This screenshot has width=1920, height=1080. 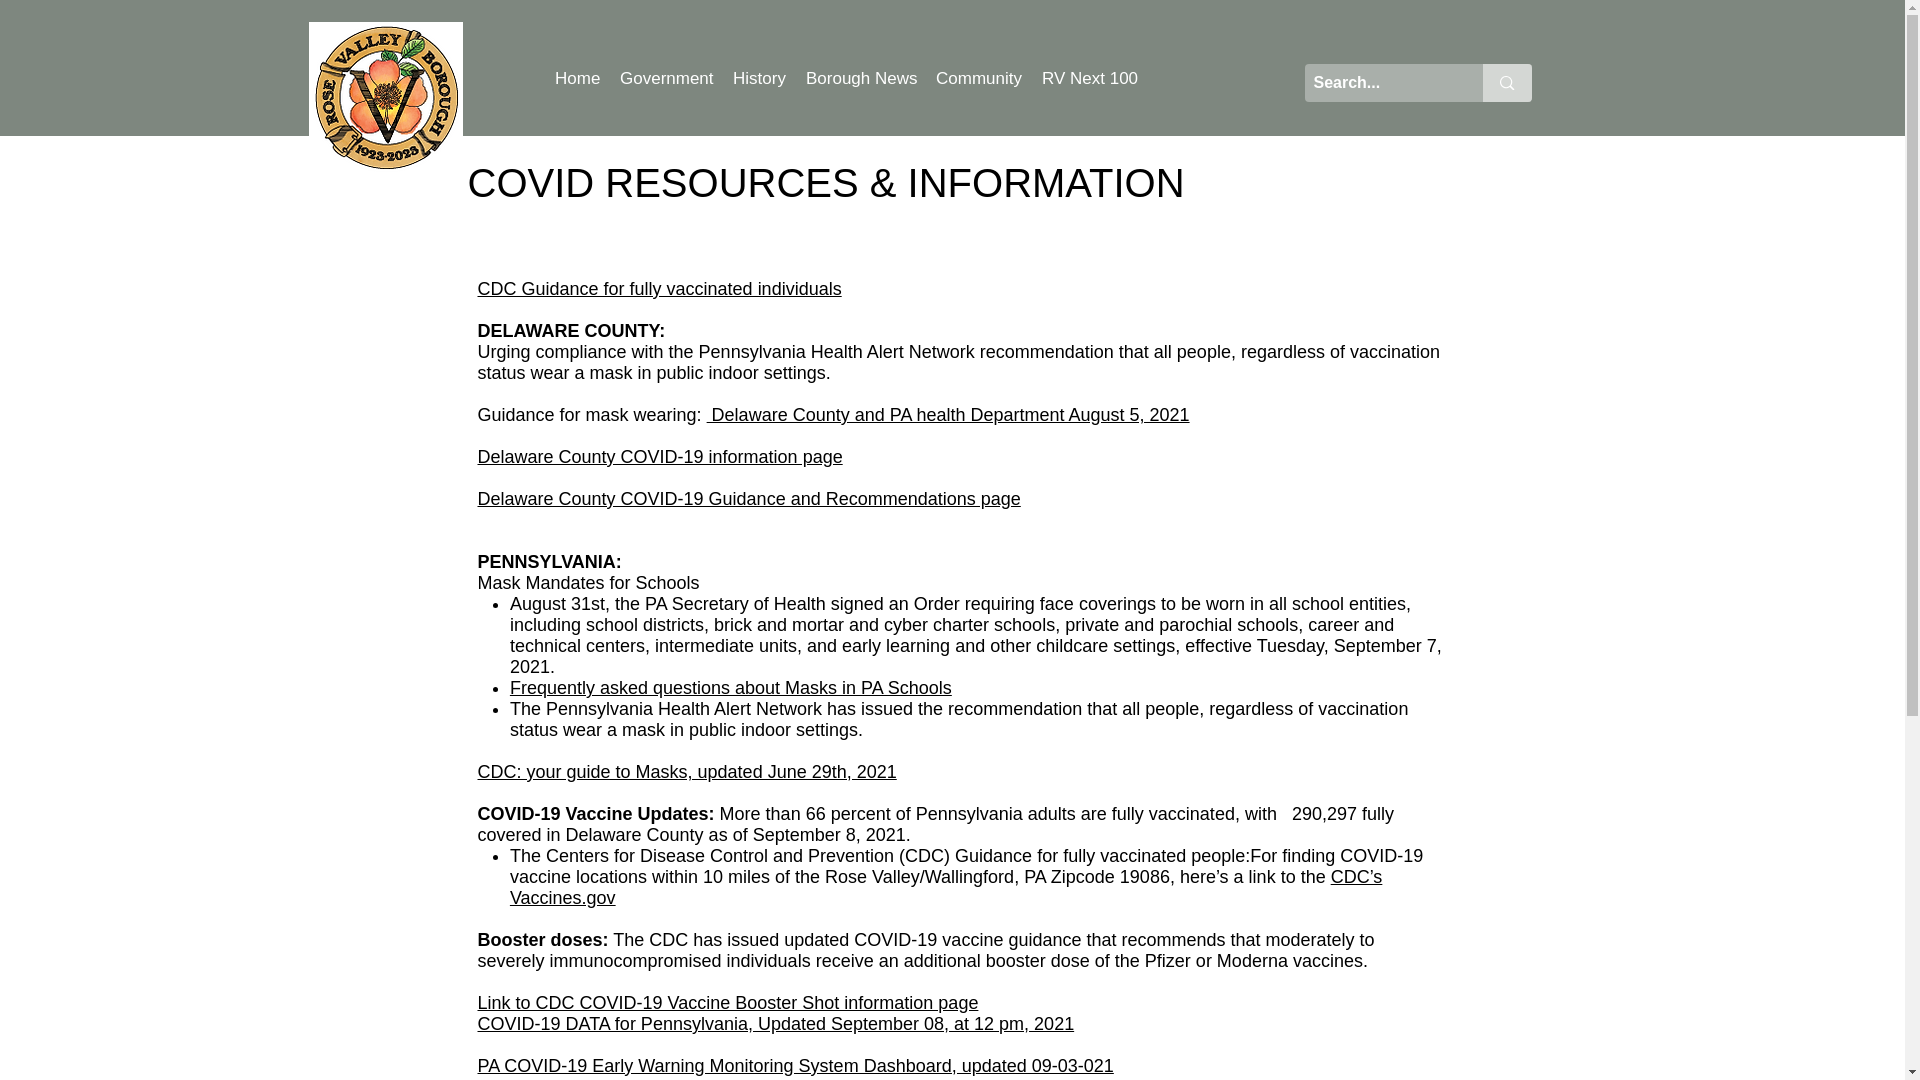 I want to click on History, so click(x=760, y=78).